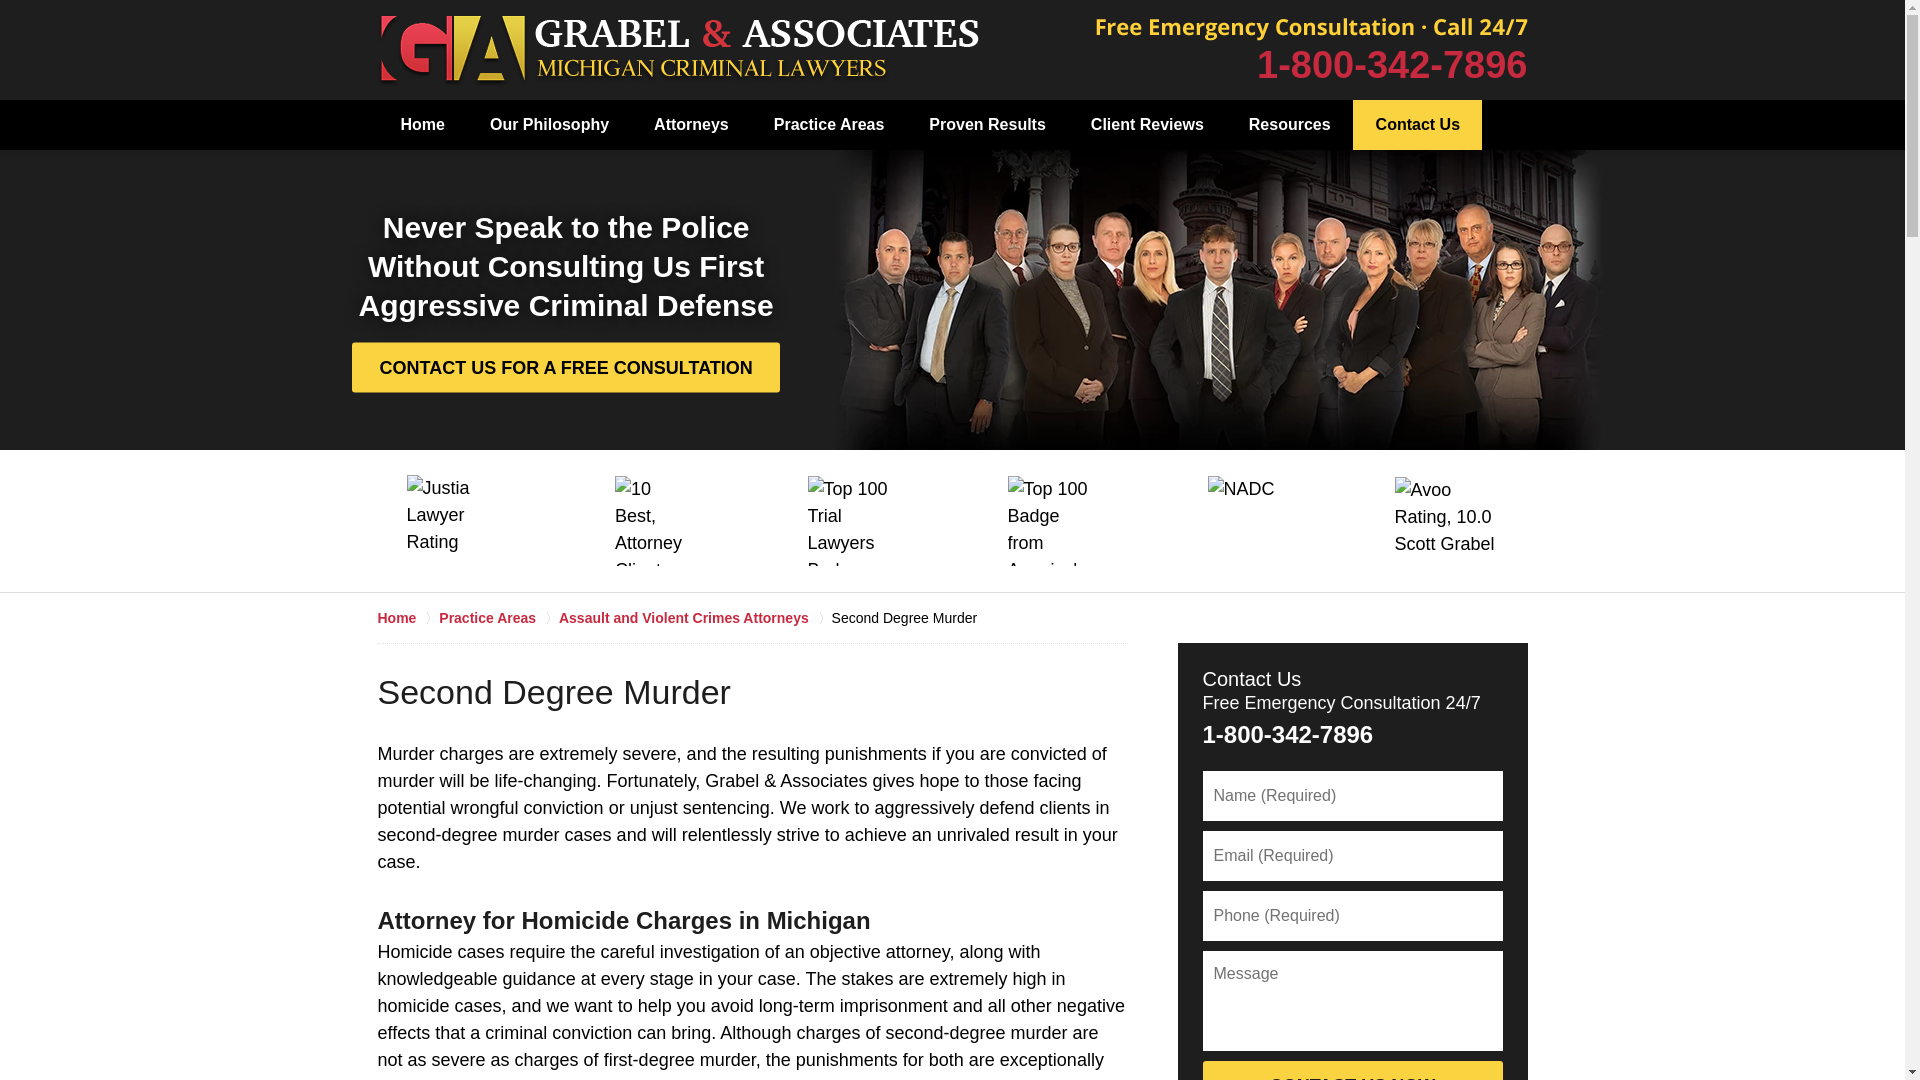 The height and width of the screenshot is (1080, 1920). Describe the element at coordinates (1290, 125) in the screenshot. I see `Resources` at that location.